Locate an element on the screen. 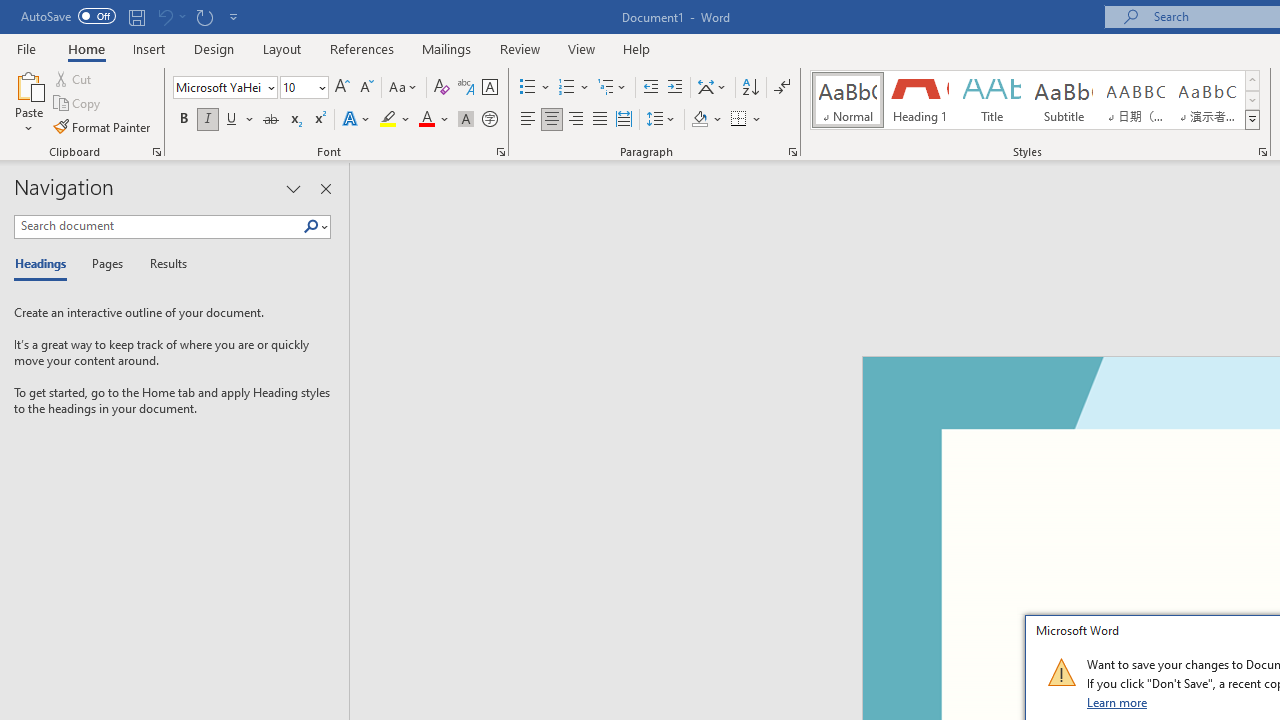 The height and width of the screenshot is (720, 1280). Can't Undo is located at coordinates (164, 16).